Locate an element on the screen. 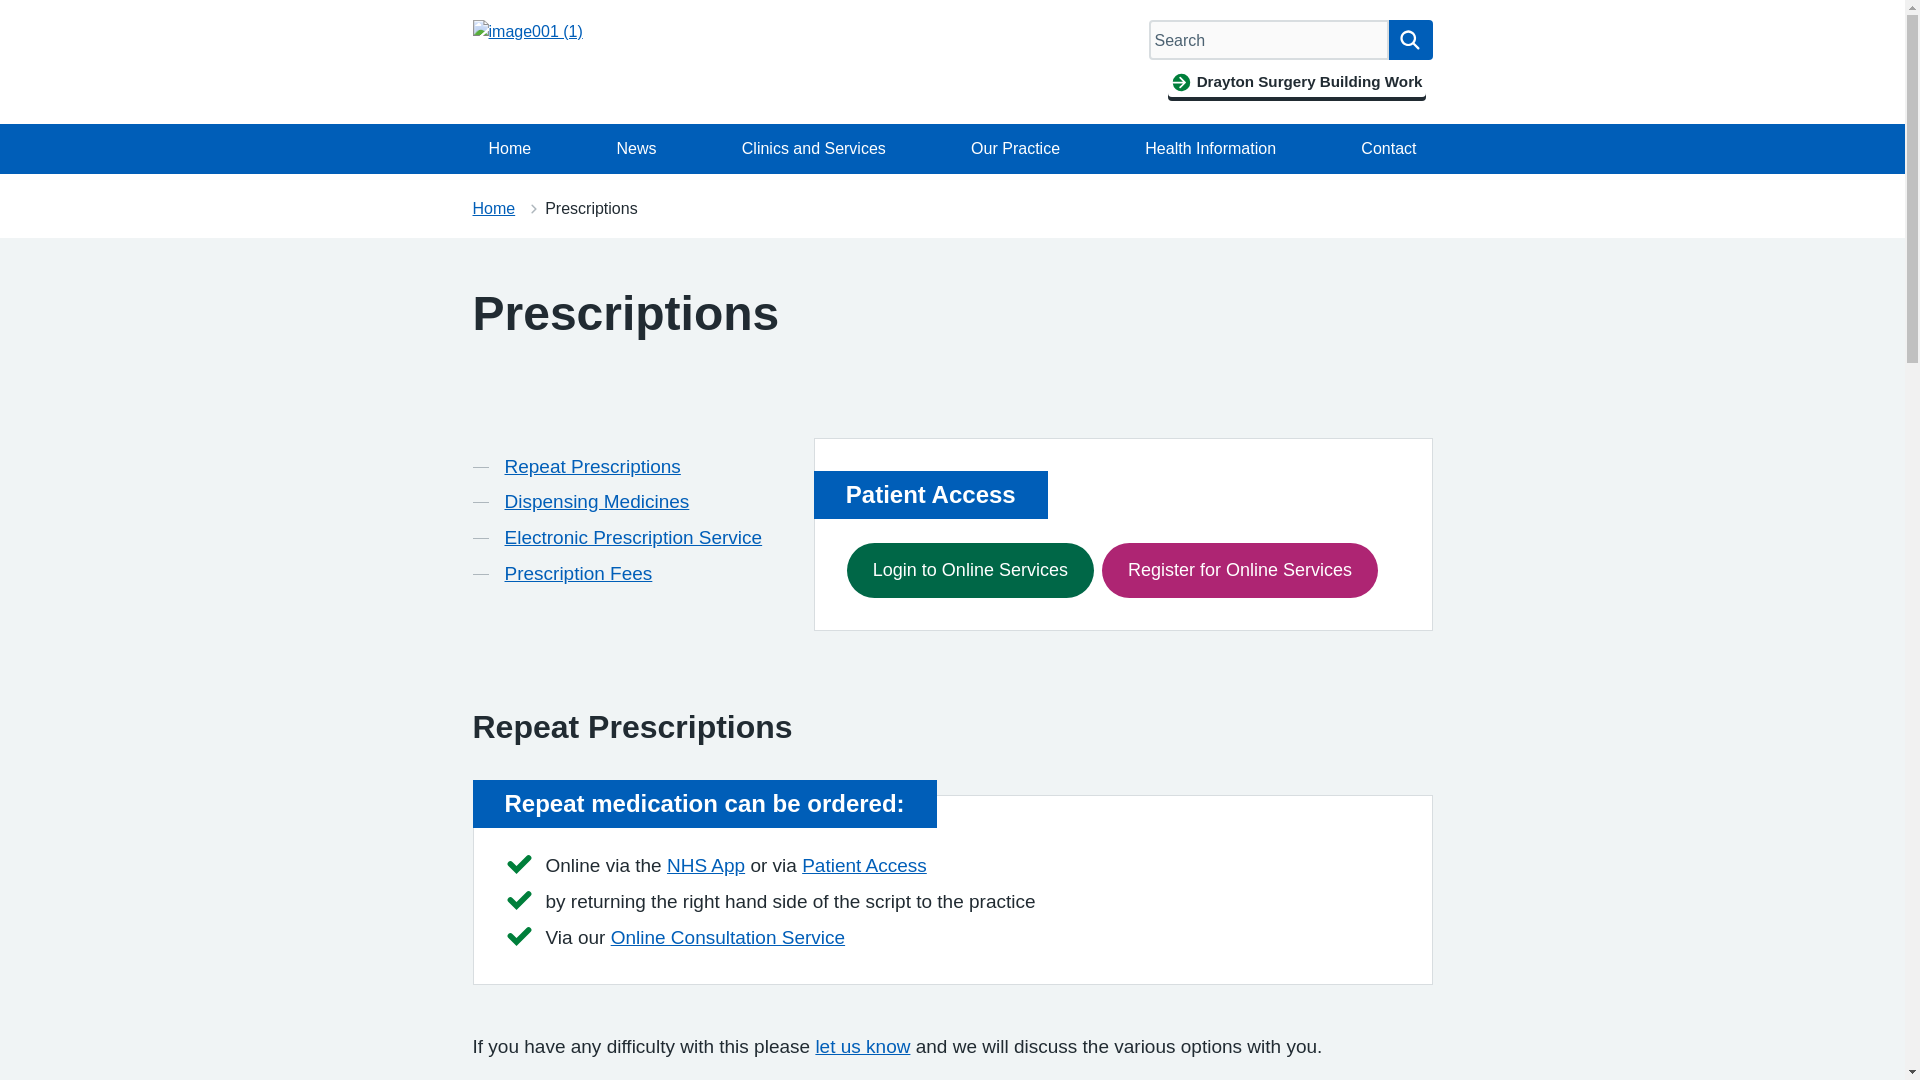 This screenshot has height=1080, width=1920. NHS App is located at coordinates (705, 865).